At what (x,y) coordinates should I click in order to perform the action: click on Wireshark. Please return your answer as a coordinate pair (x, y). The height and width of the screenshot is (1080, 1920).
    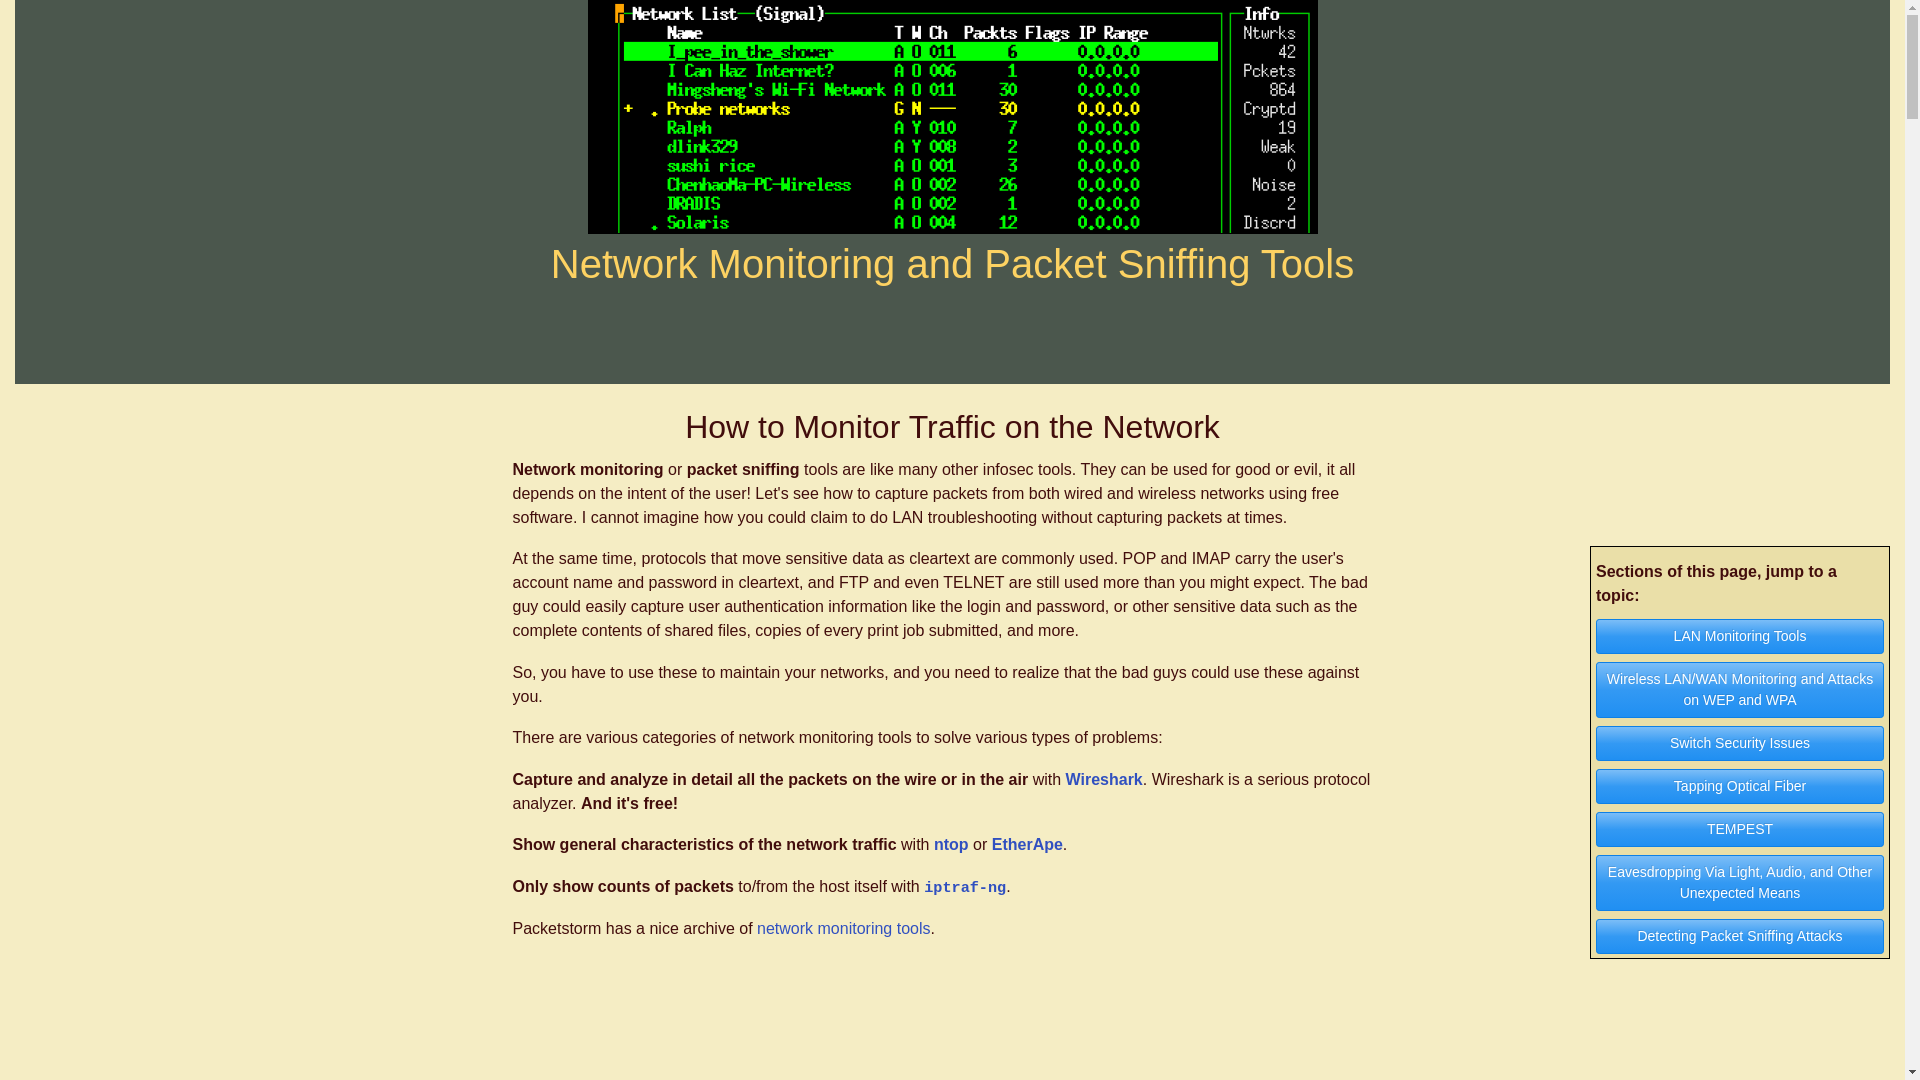
    Looking at the image, I should click on (1104, 780).